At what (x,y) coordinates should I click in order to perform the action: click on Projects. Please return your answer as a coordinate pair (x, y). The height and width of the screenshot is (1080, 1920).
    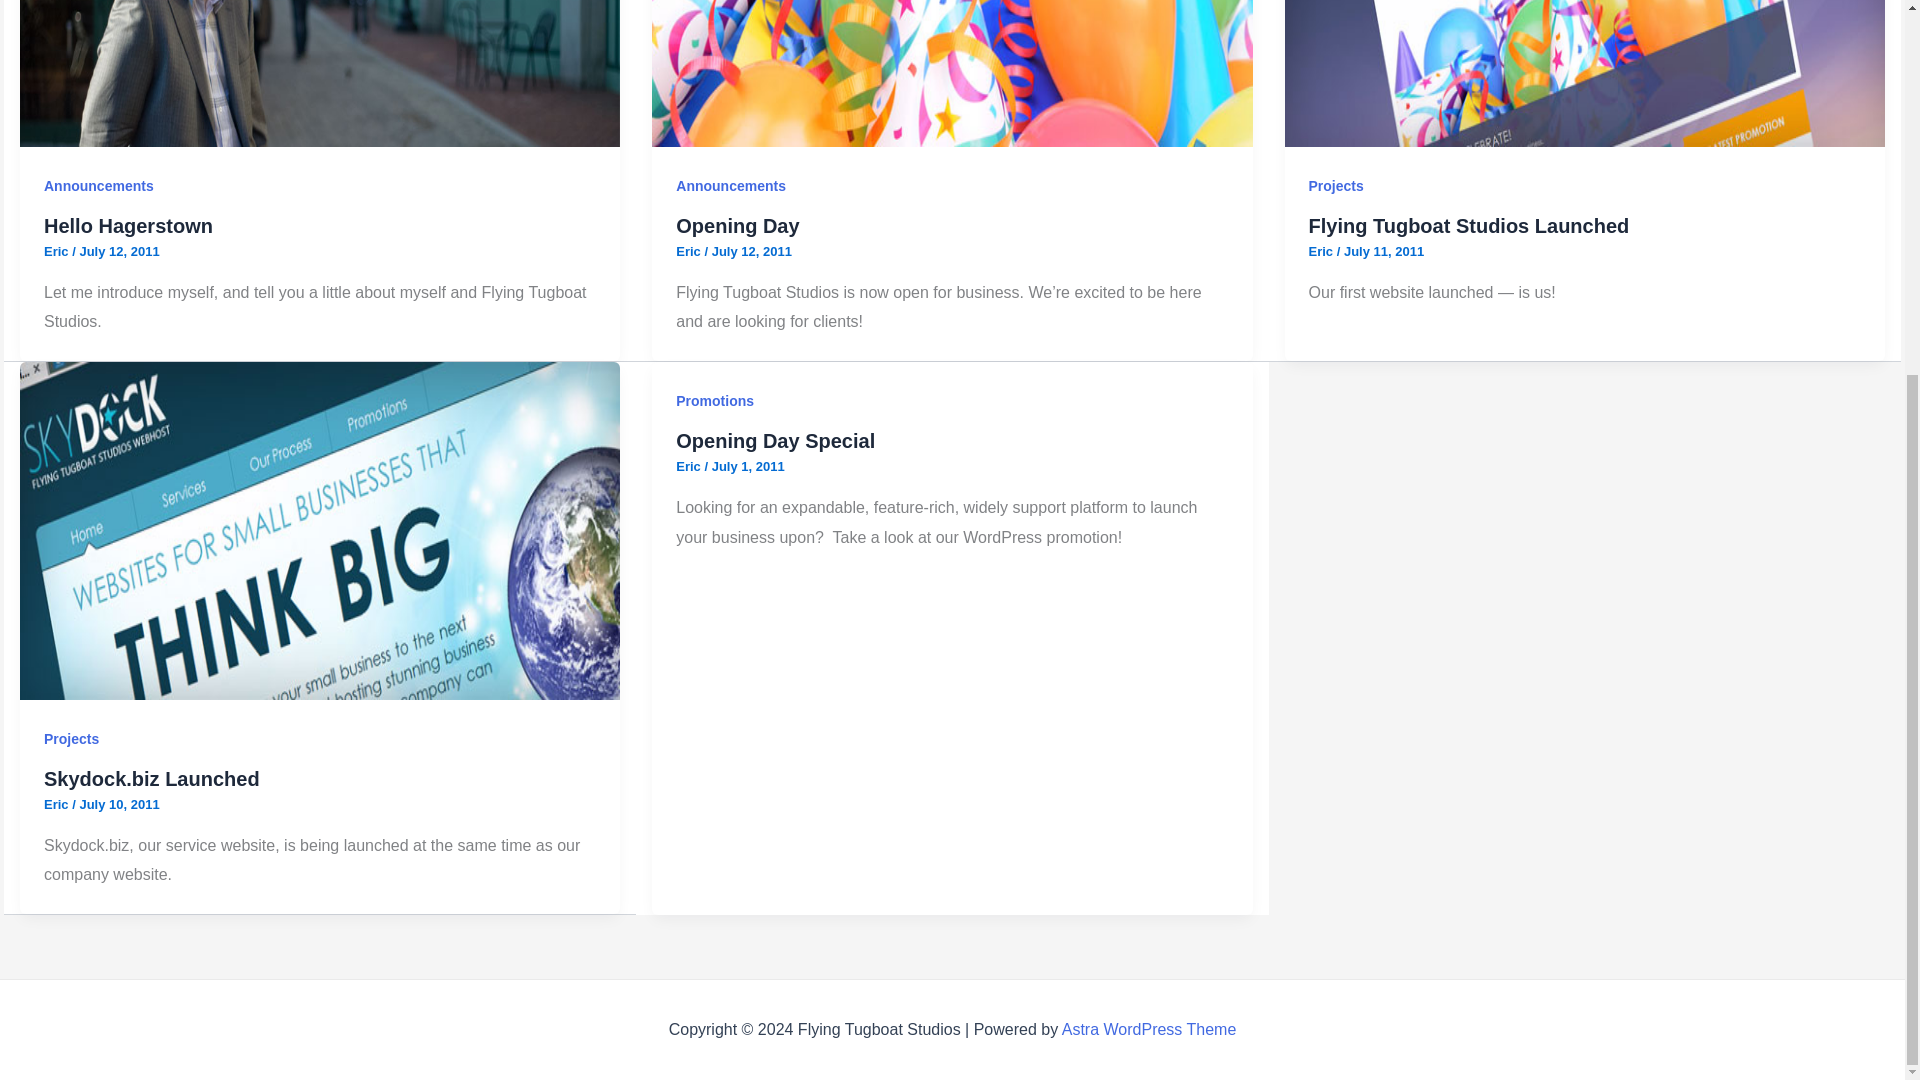
    Looking at the image, I should click on (1336, 186).